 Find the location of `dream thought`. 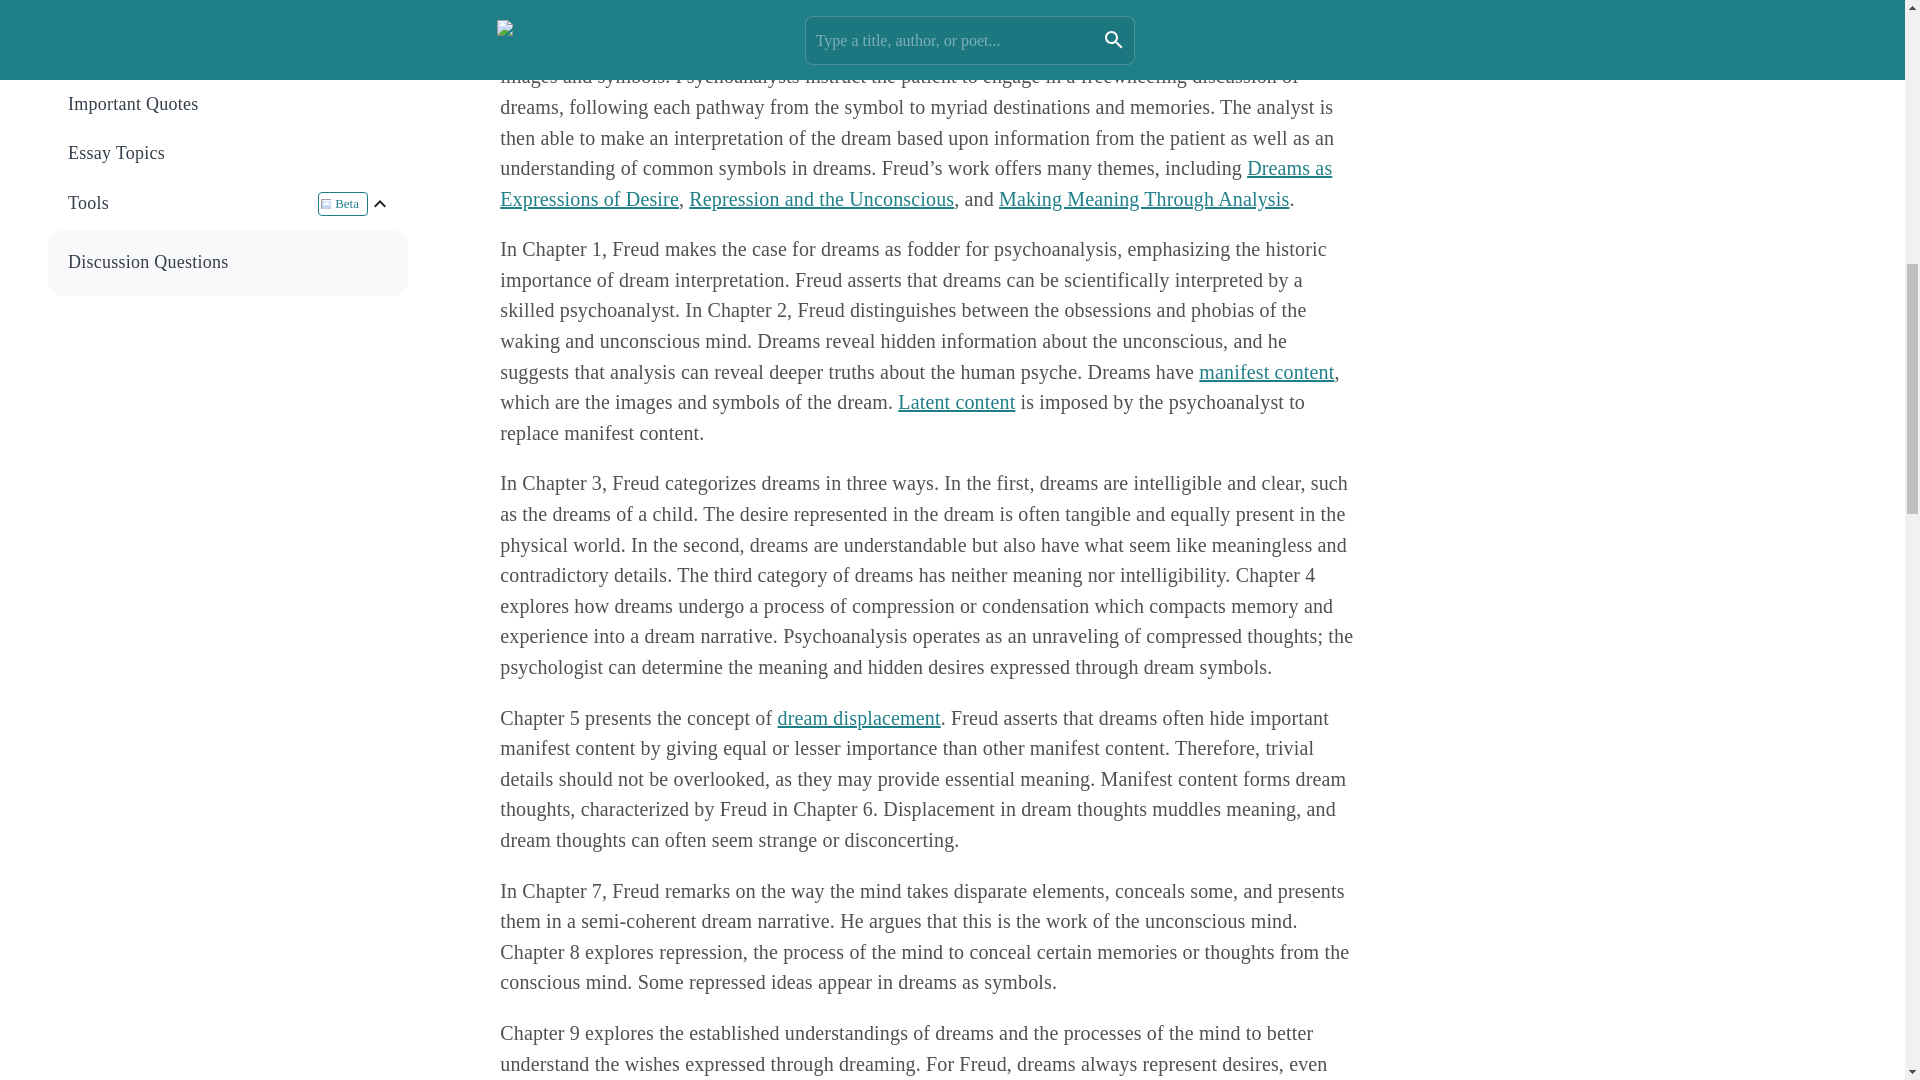

dream thought is located at coordinates (882, 14).